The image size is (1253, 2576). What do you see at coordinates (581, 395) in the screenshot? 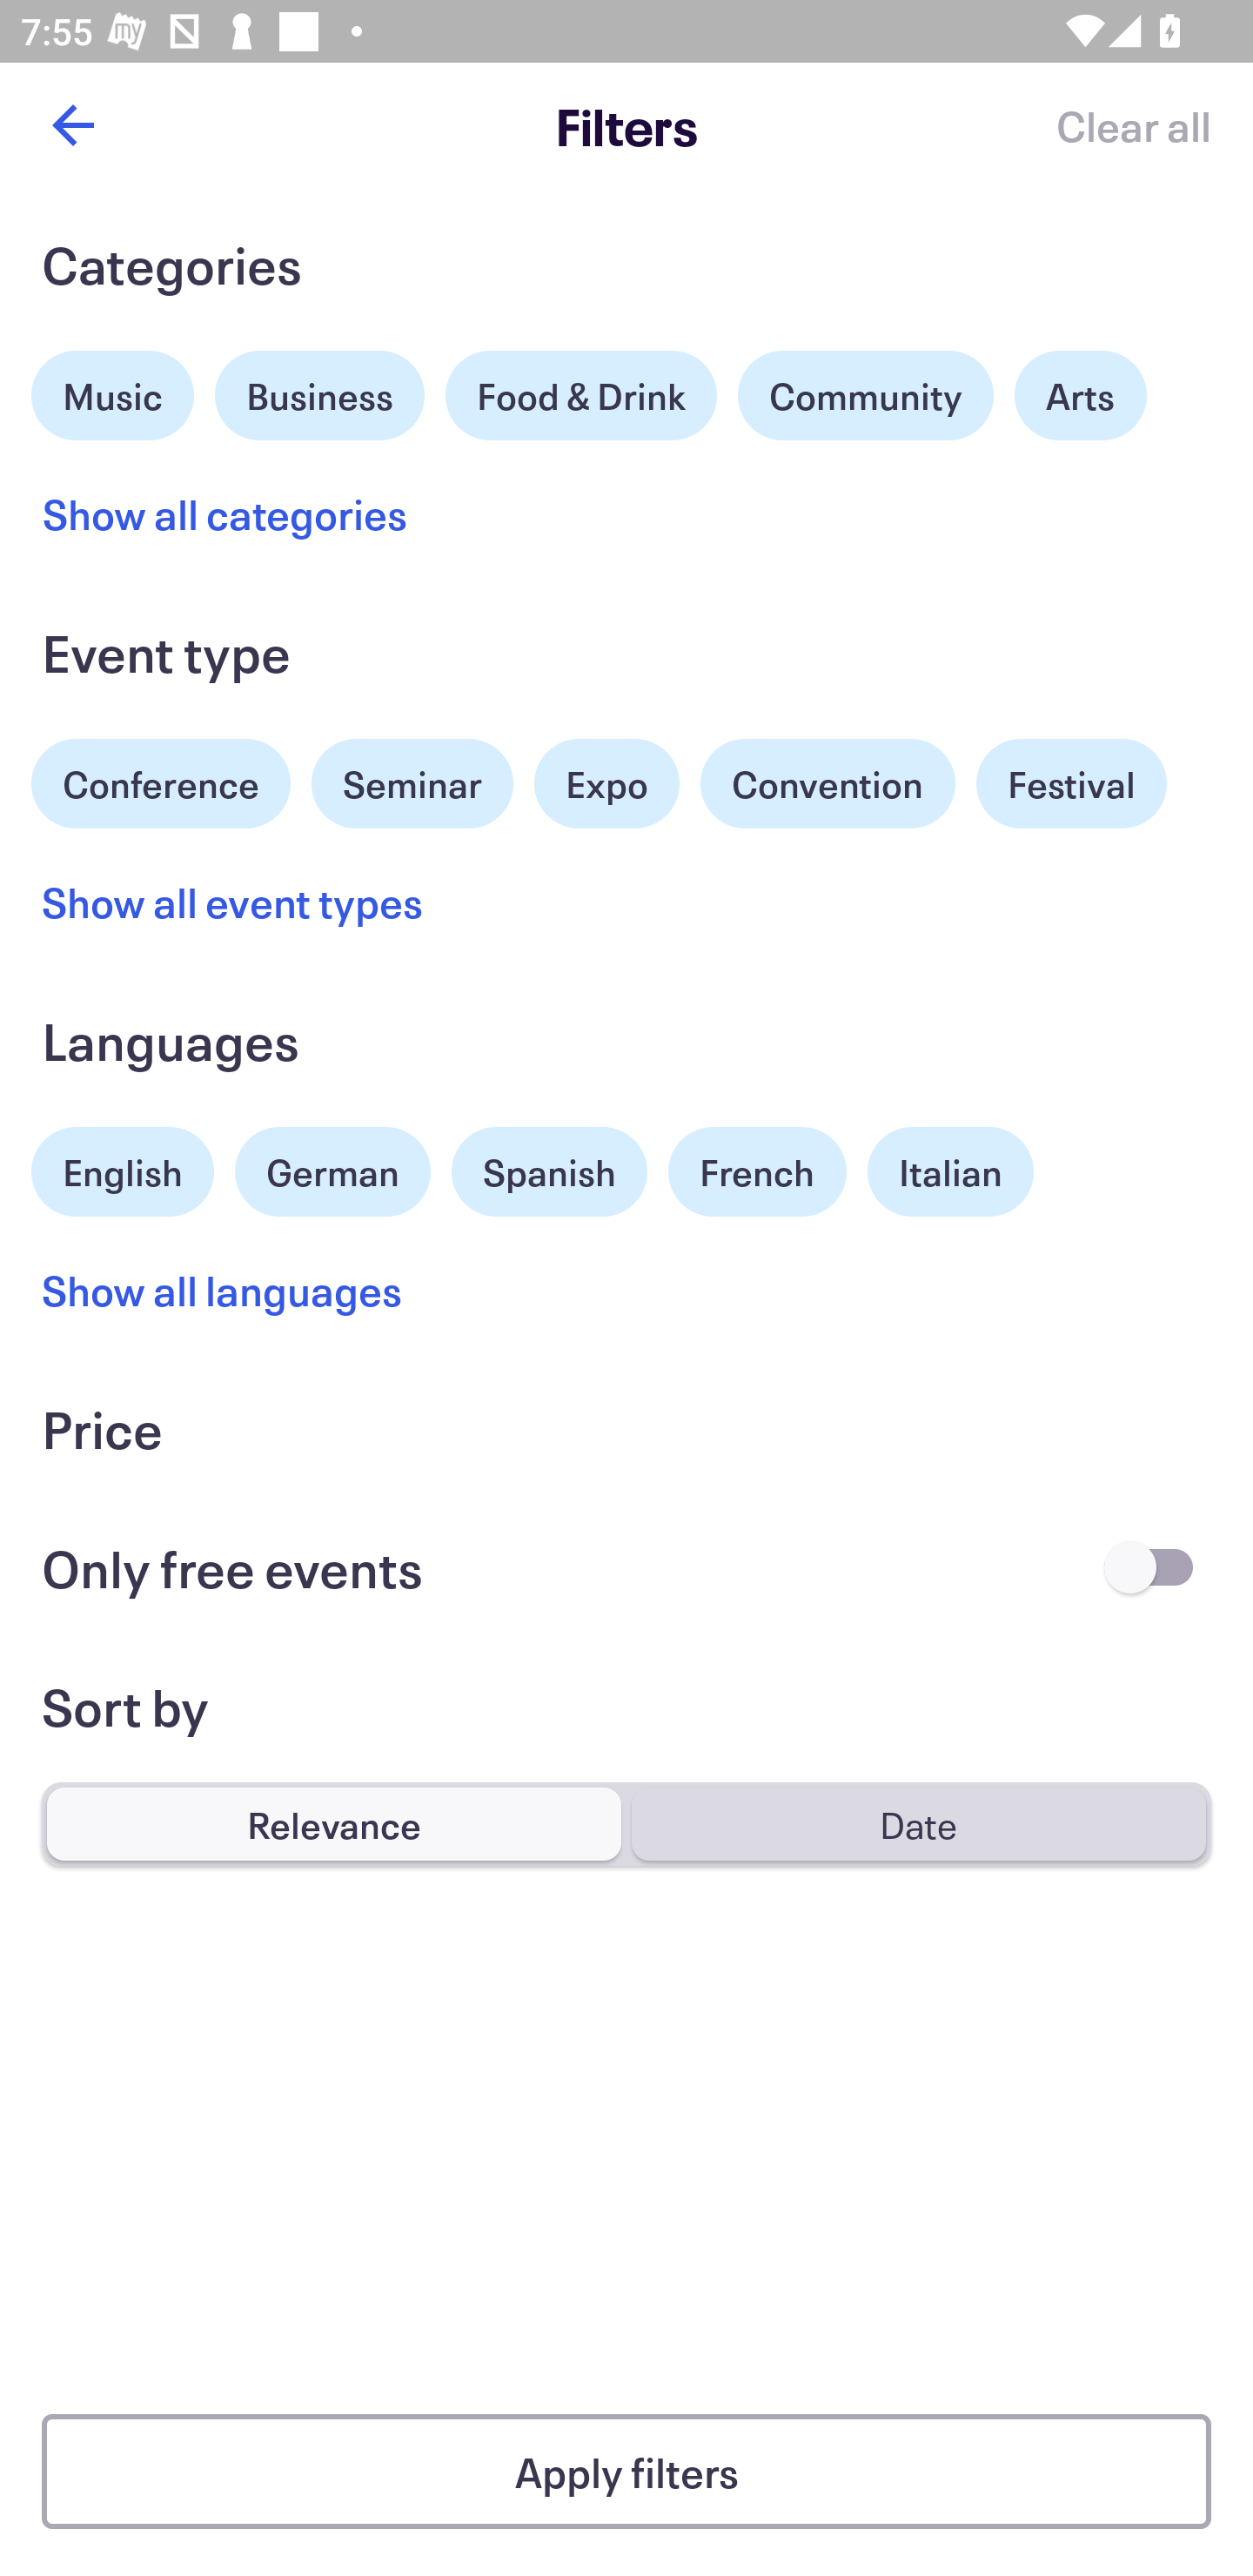
I see `Food & Drink` at bounding box center [581, 395].